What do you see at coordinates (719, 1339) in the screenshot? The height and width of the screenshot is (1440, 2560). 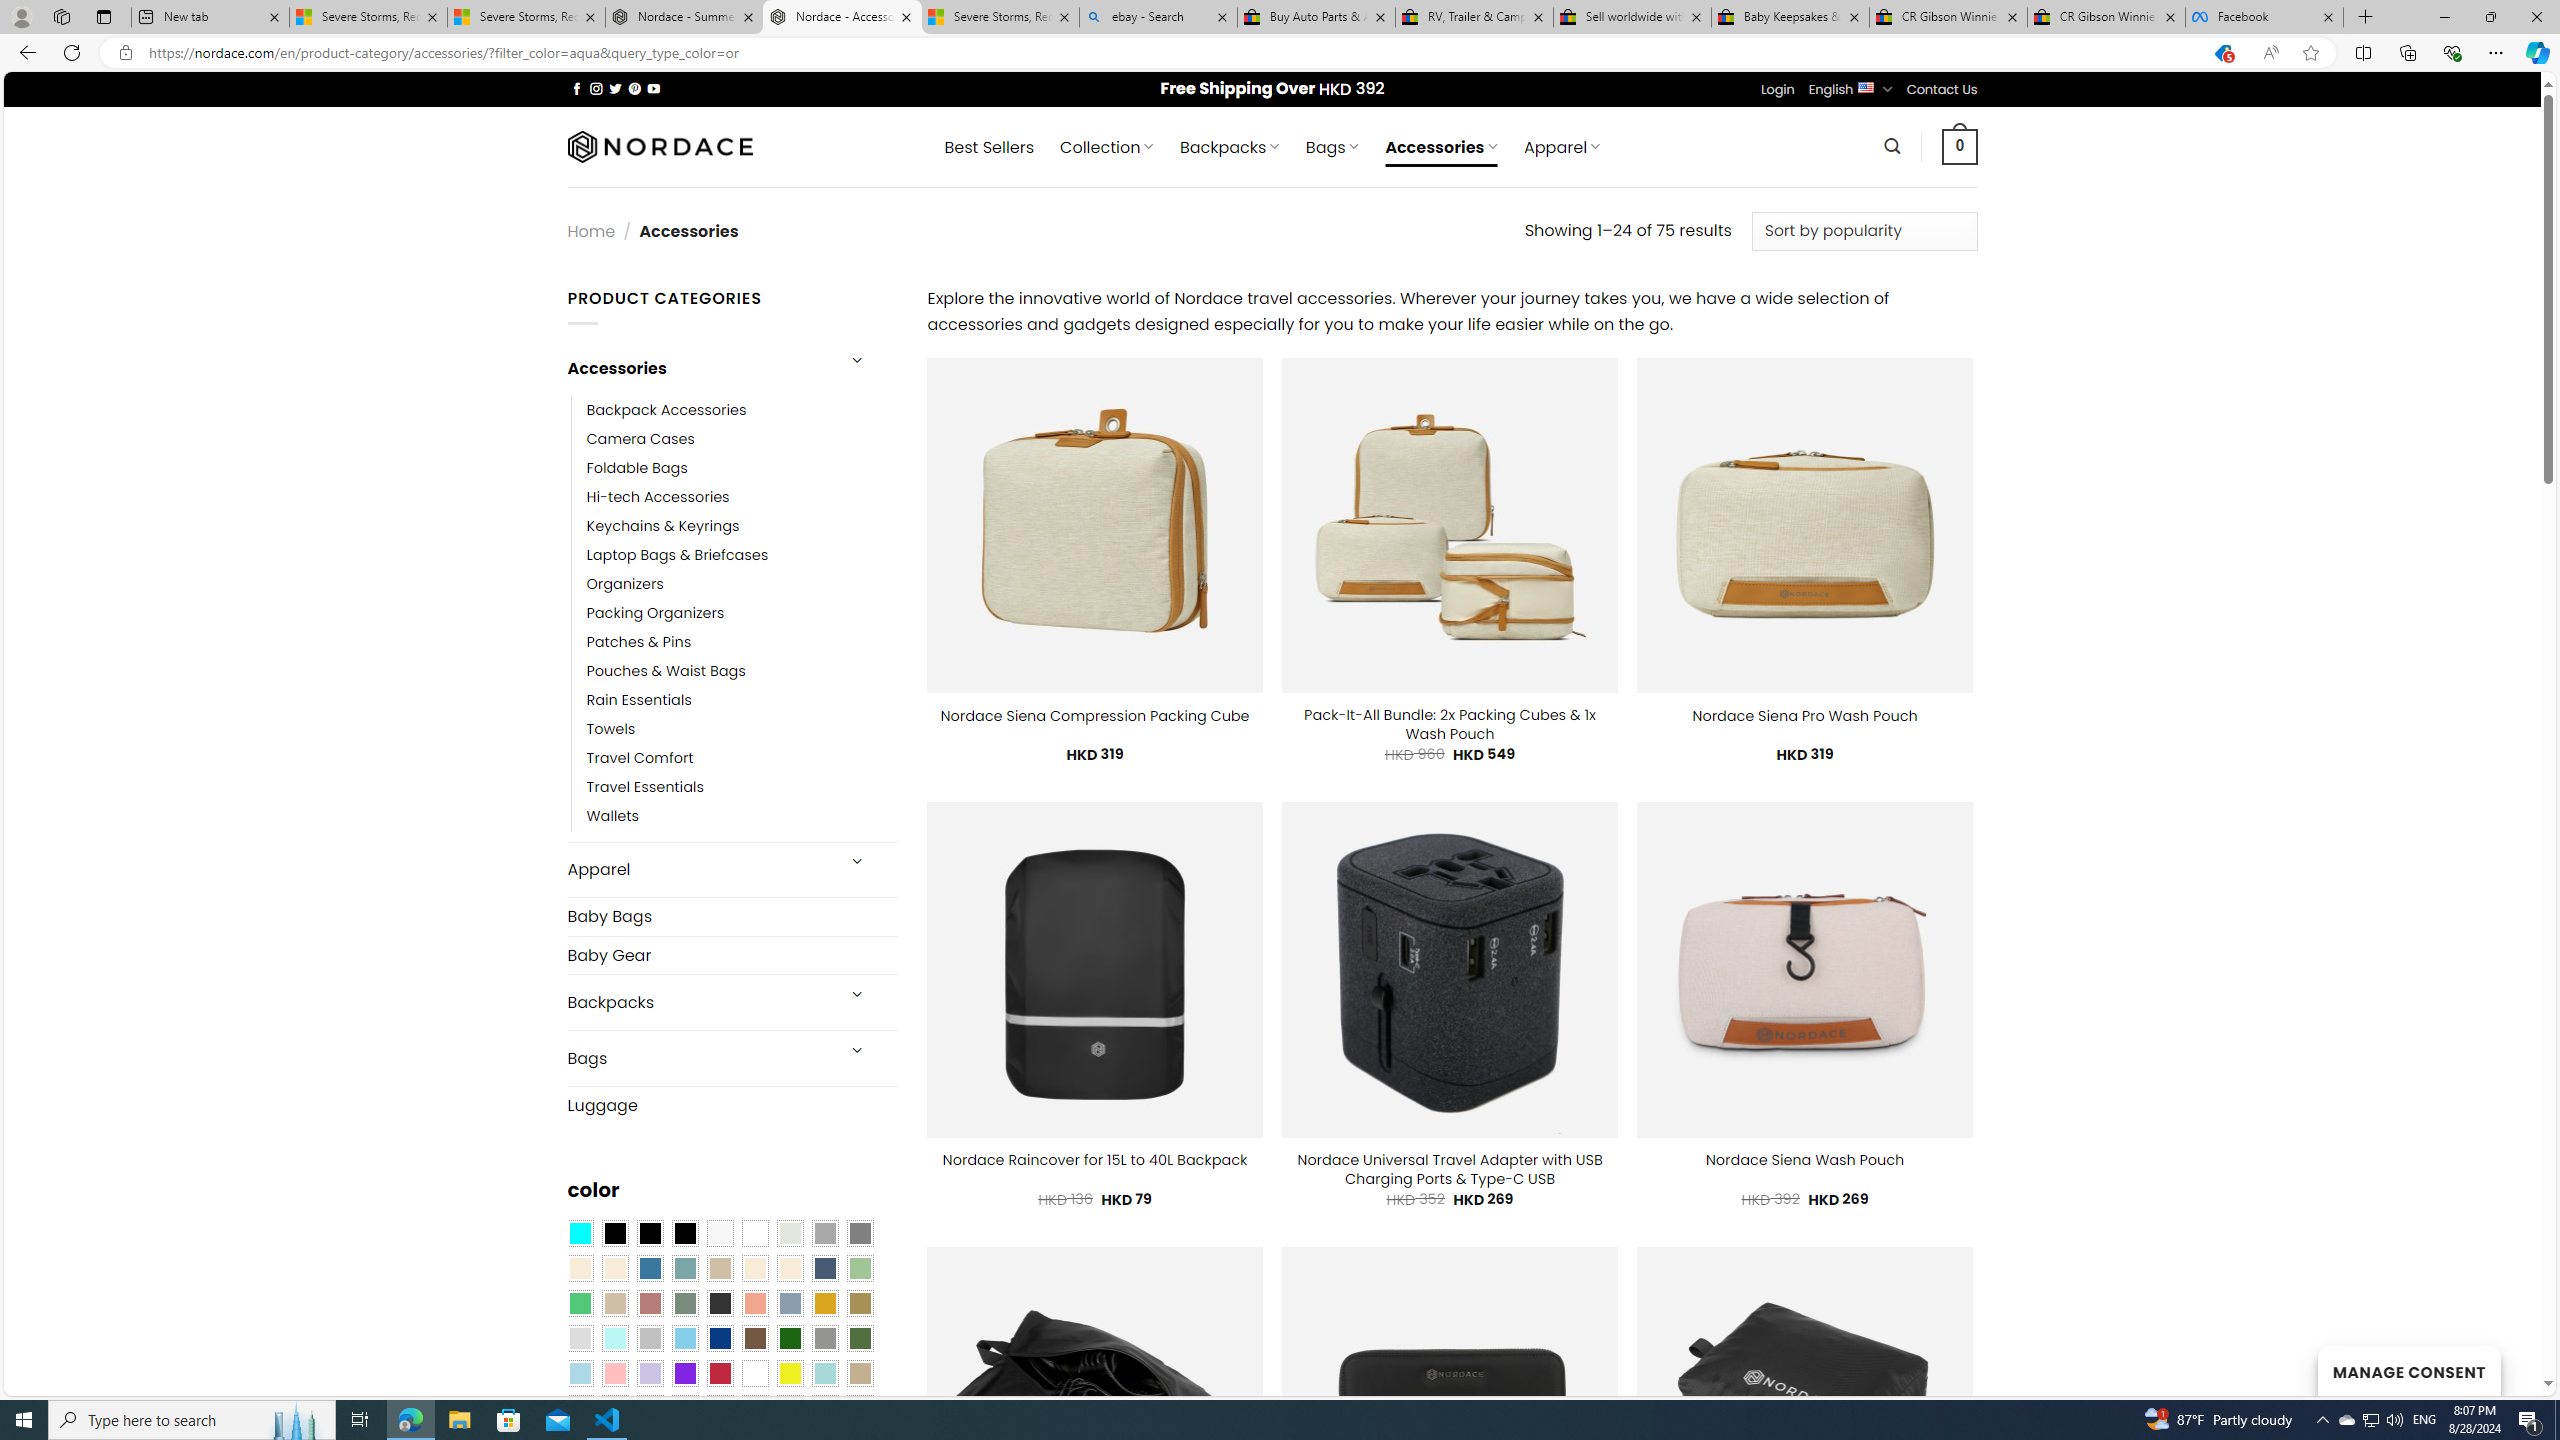 I see `Navy Blue` at bounding box center [719, 1339].